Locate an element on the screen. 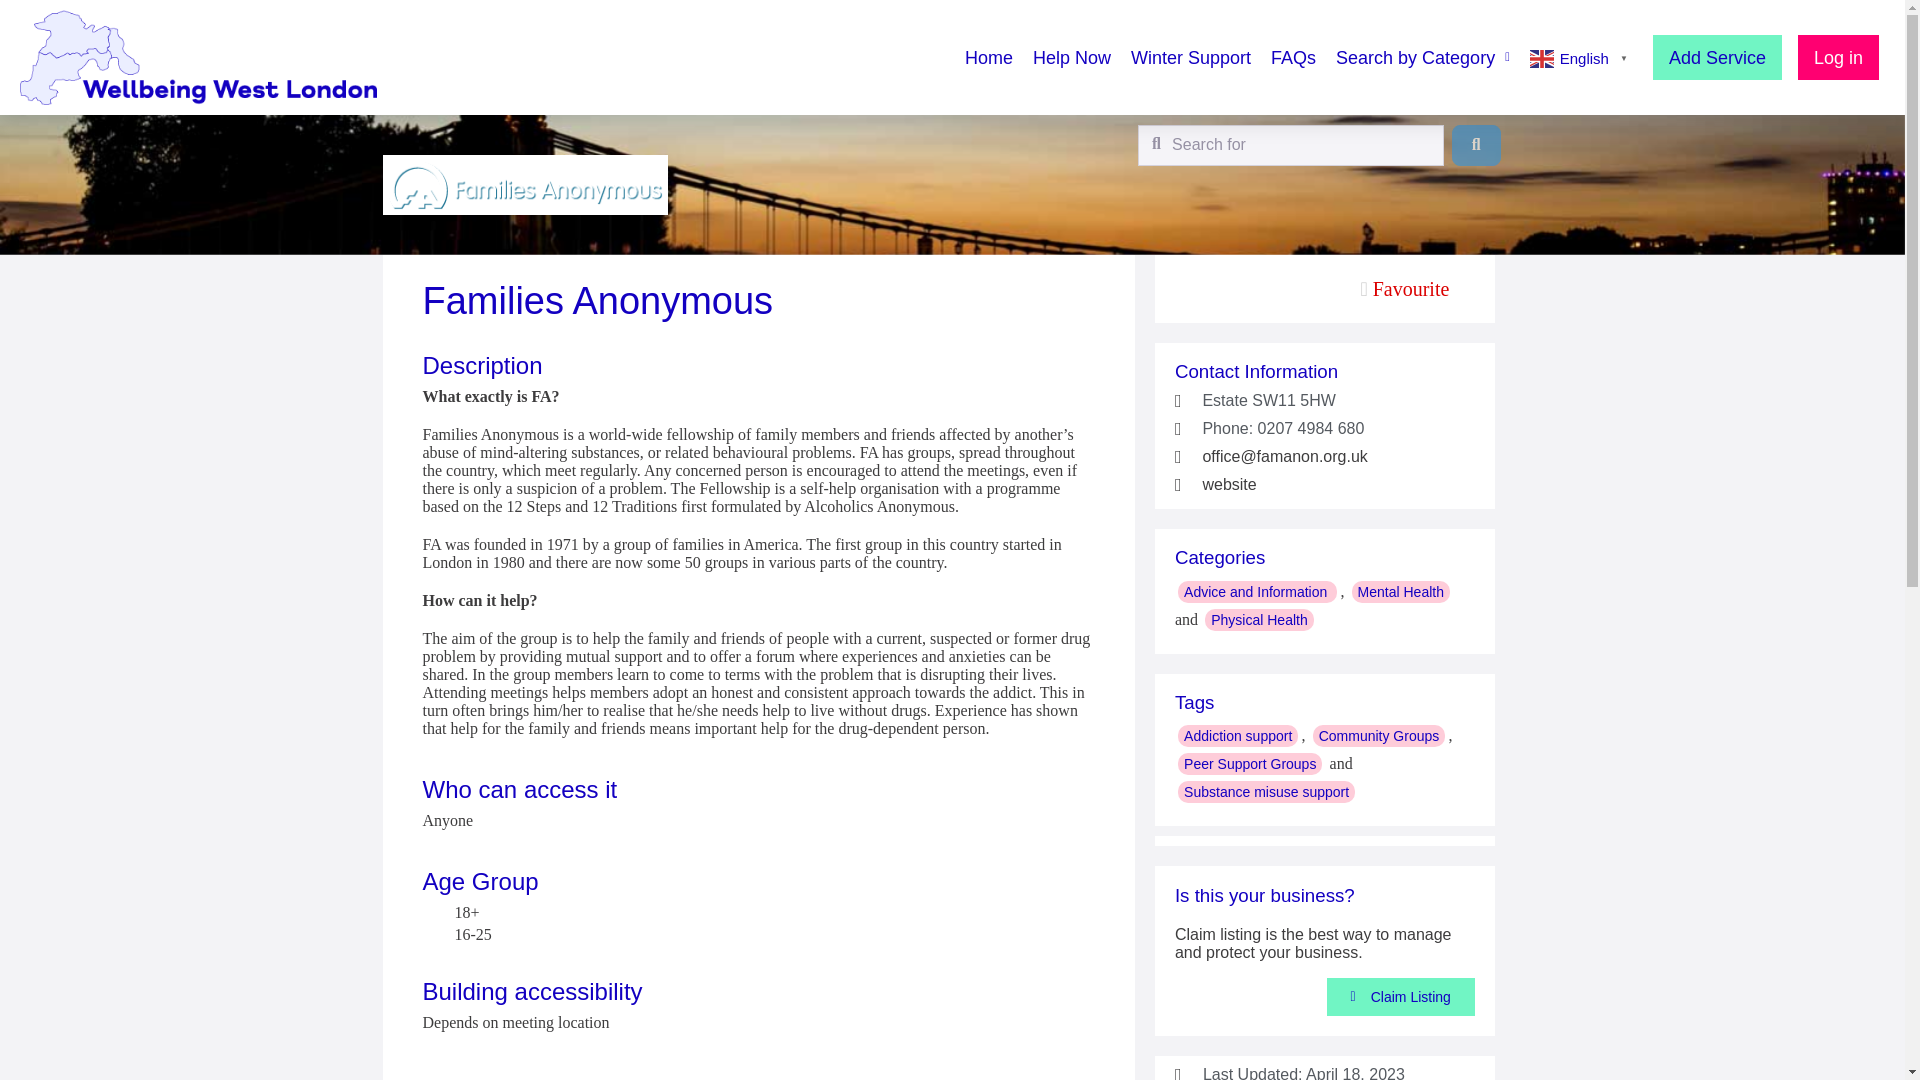 This screenshot has height=1080, width=1920. Winter Support is located at coordinates (1190, 56).